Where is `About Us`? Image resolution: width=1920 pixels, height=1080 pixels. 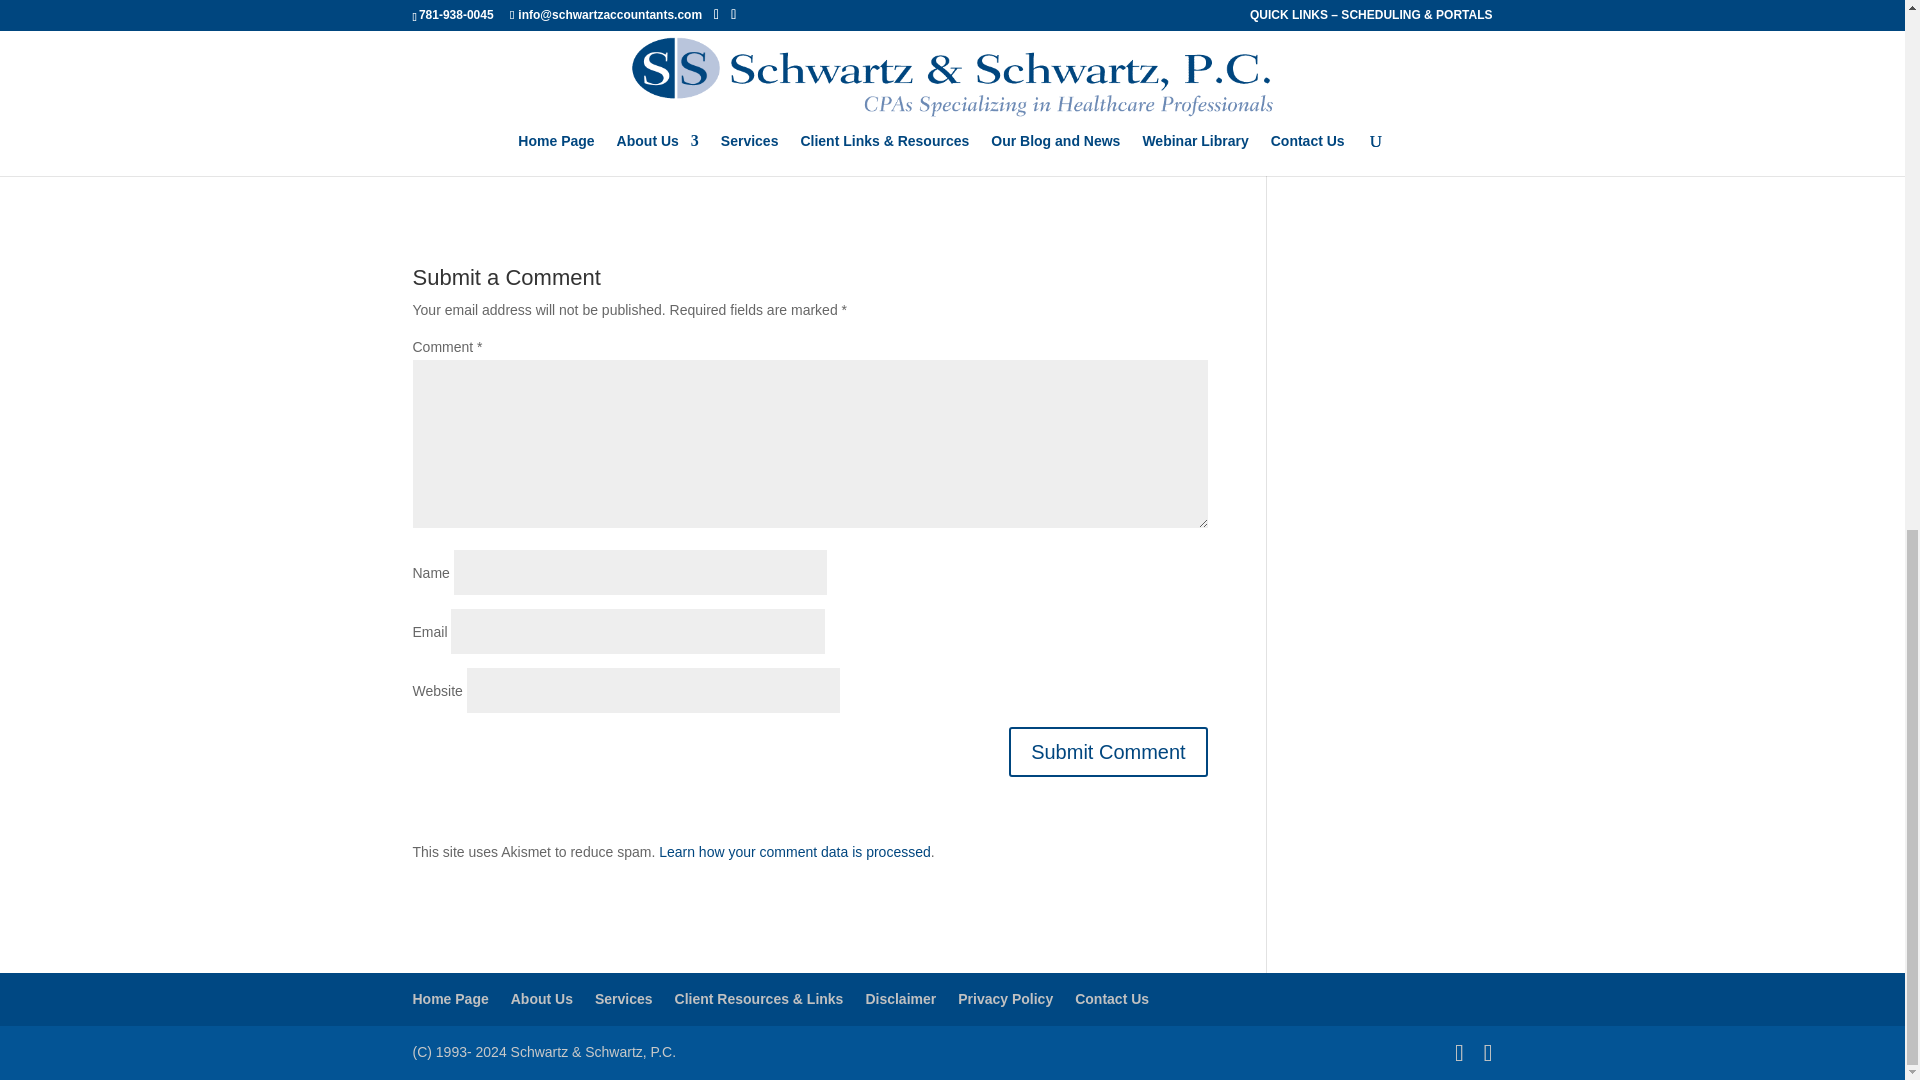
About Us is located at coordinates (541, 998).